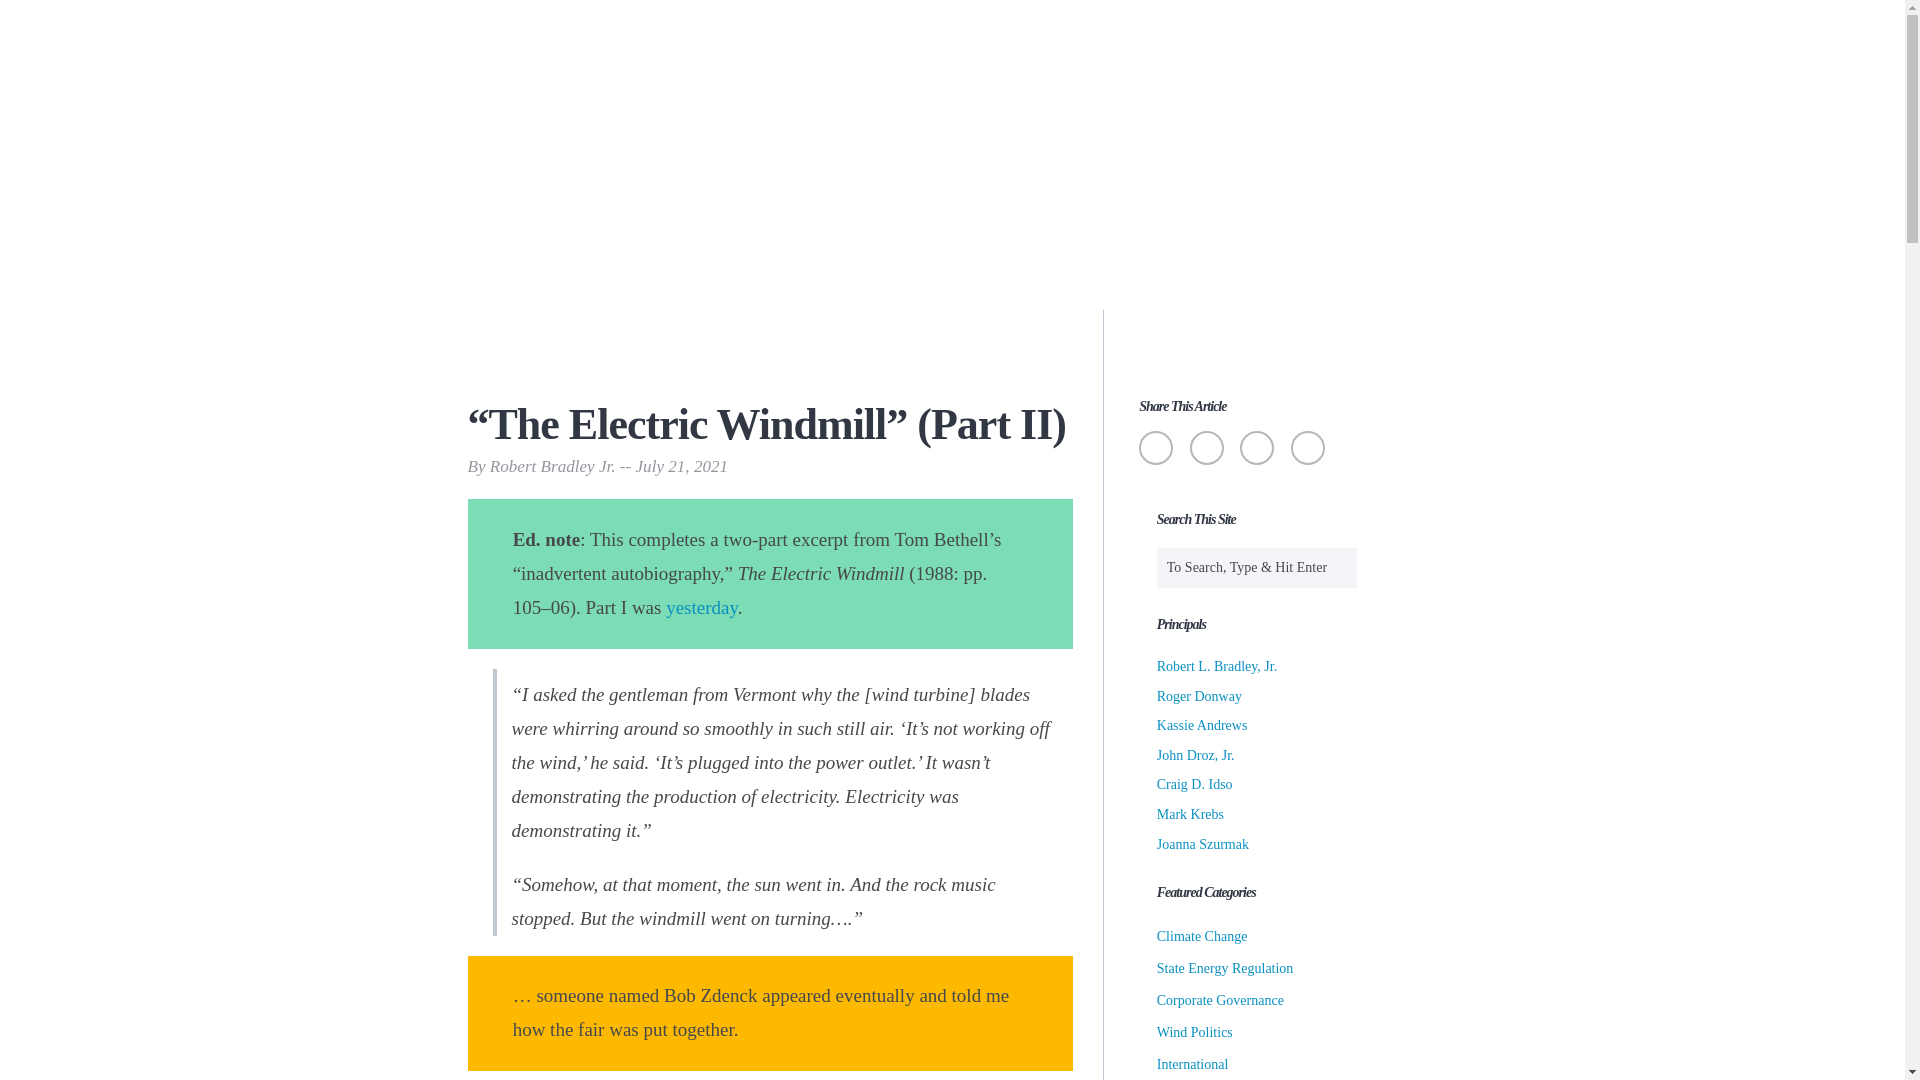 Image resolution: width=1920 pixels, height=1080 pixels. I want to click on International, so click(1192, 1064).